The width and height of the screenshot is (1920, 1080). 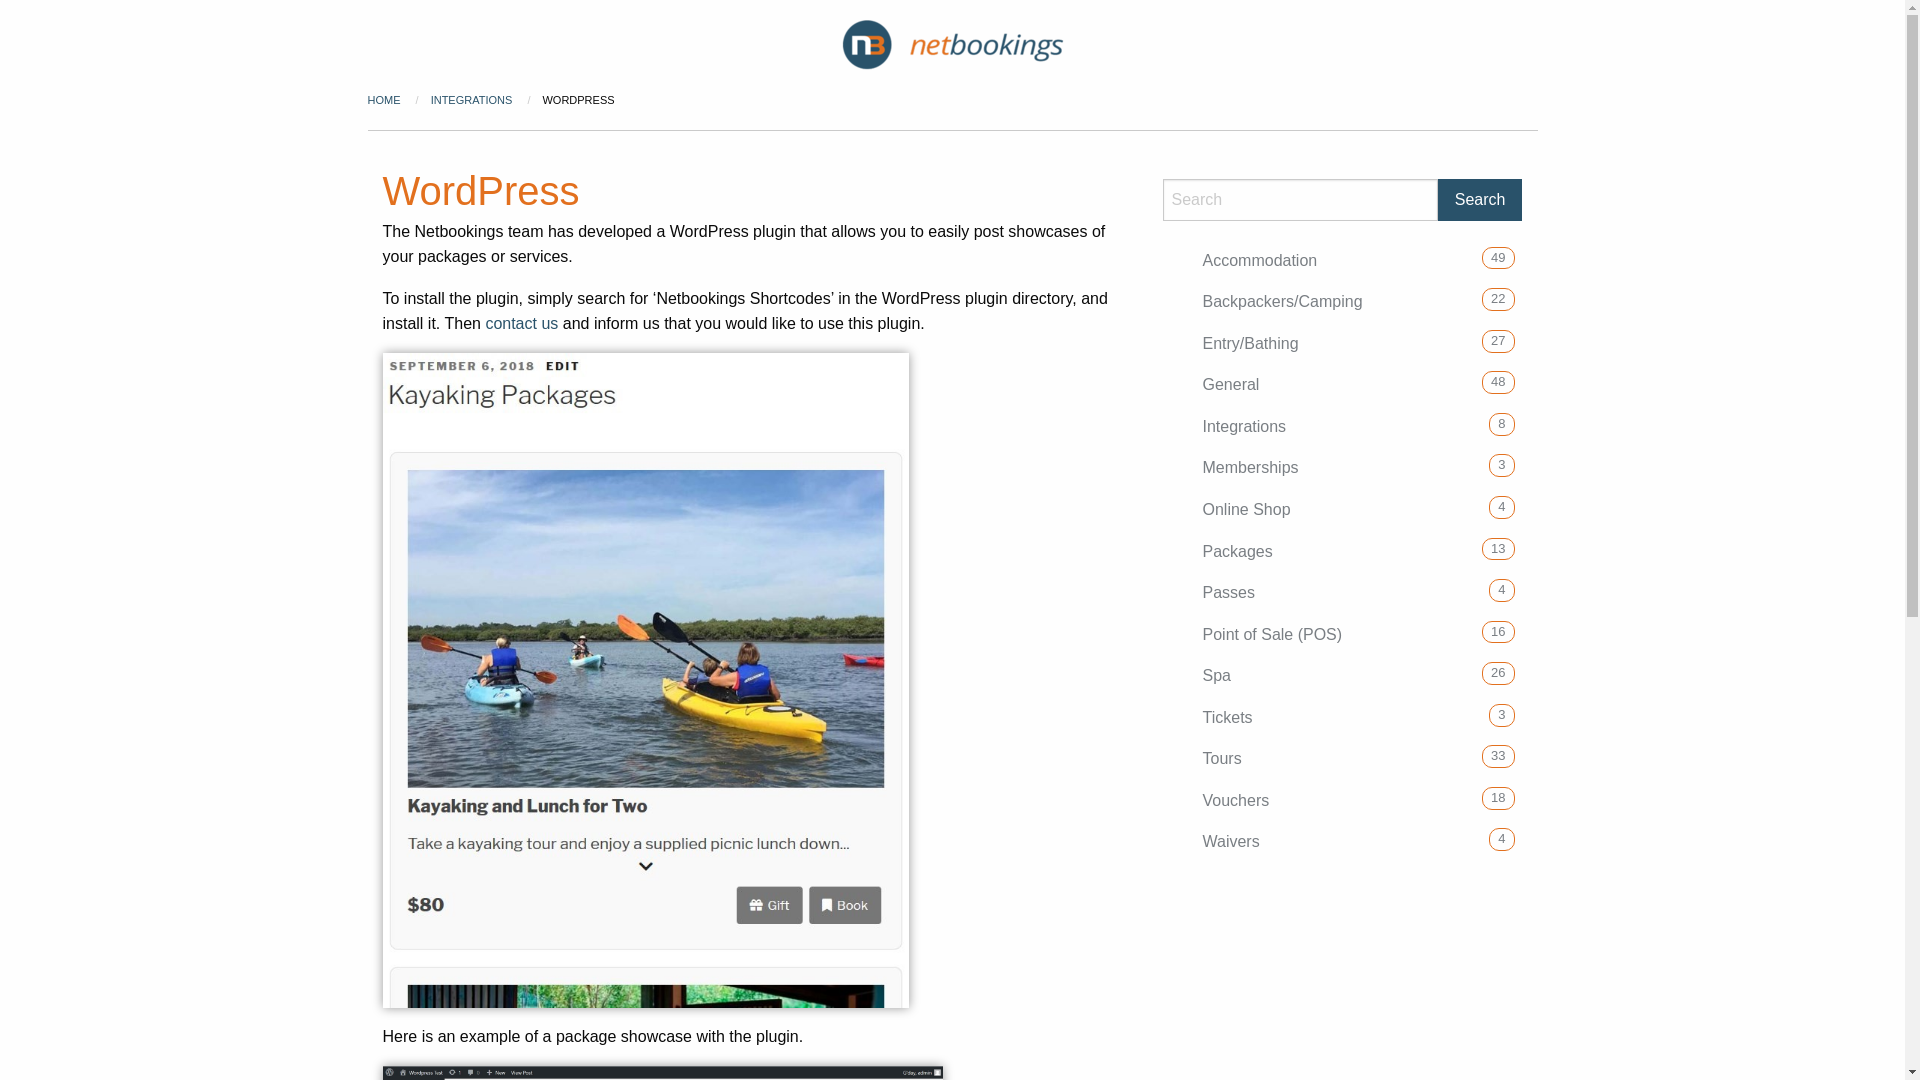 I want to click on HOME, so click(x=384, y=100).